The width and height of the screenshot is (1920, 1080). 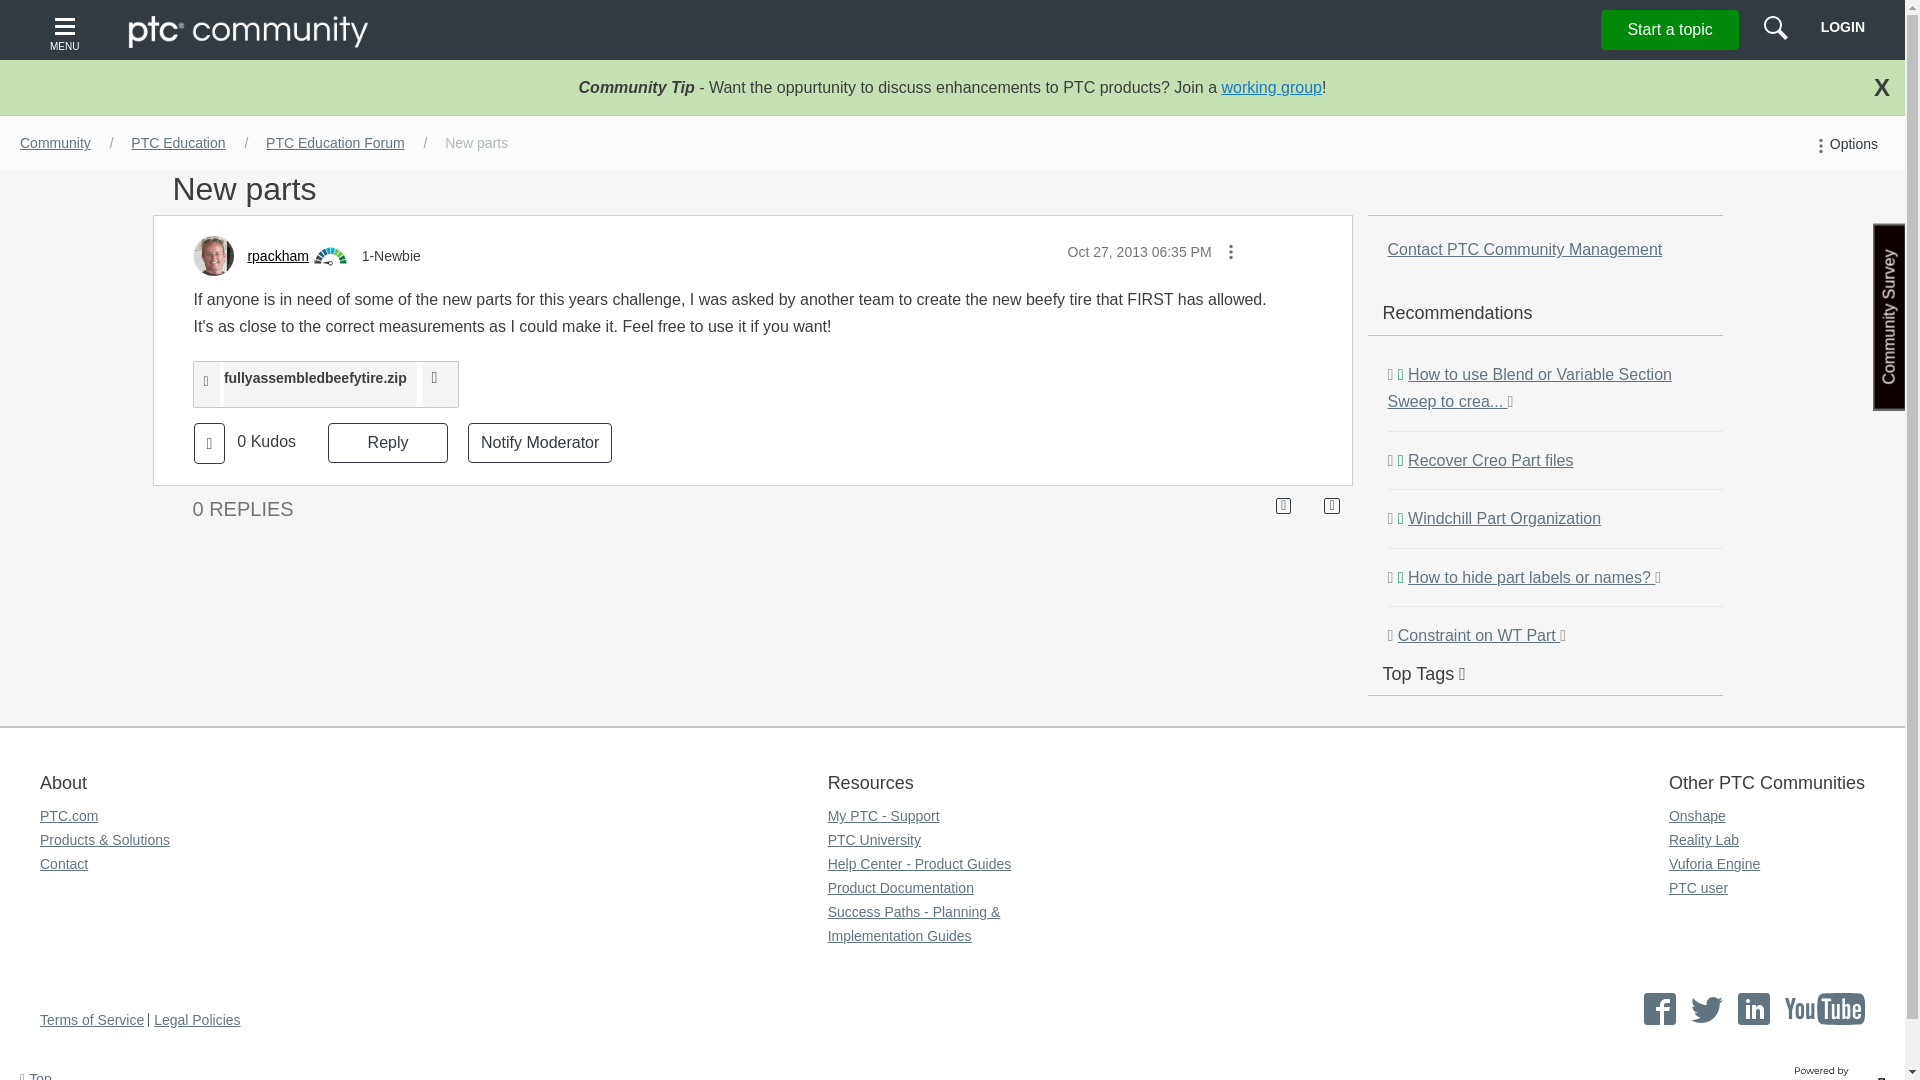 What do you see at coordinates (55, 143) in the screenshot?
I see `Community` at bounding box center [55, 143].